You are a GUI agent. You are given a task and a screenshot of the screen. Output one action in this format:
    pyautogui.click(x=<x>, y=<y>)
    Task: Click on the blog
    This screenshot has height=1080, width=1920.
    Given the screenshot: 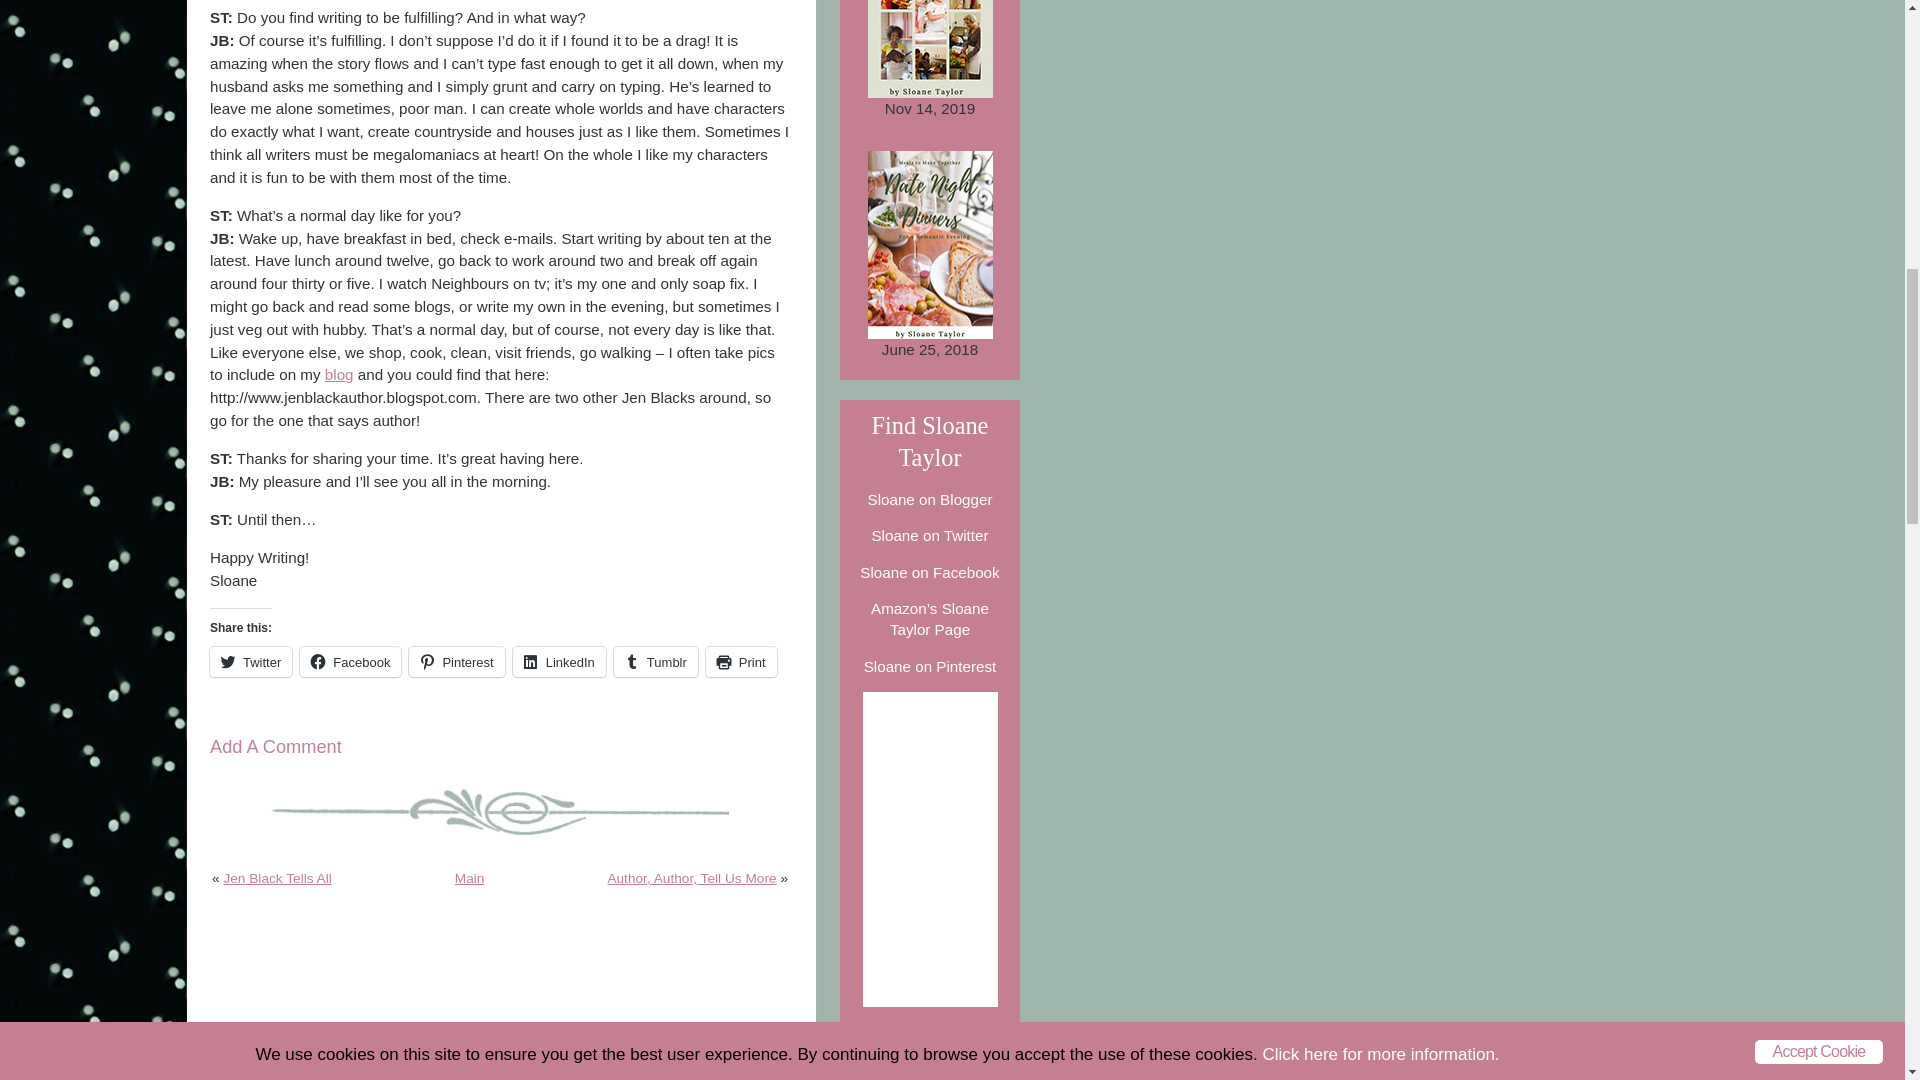 What is the action you would take?
    pyautogui.click(x=338, y=374)
    